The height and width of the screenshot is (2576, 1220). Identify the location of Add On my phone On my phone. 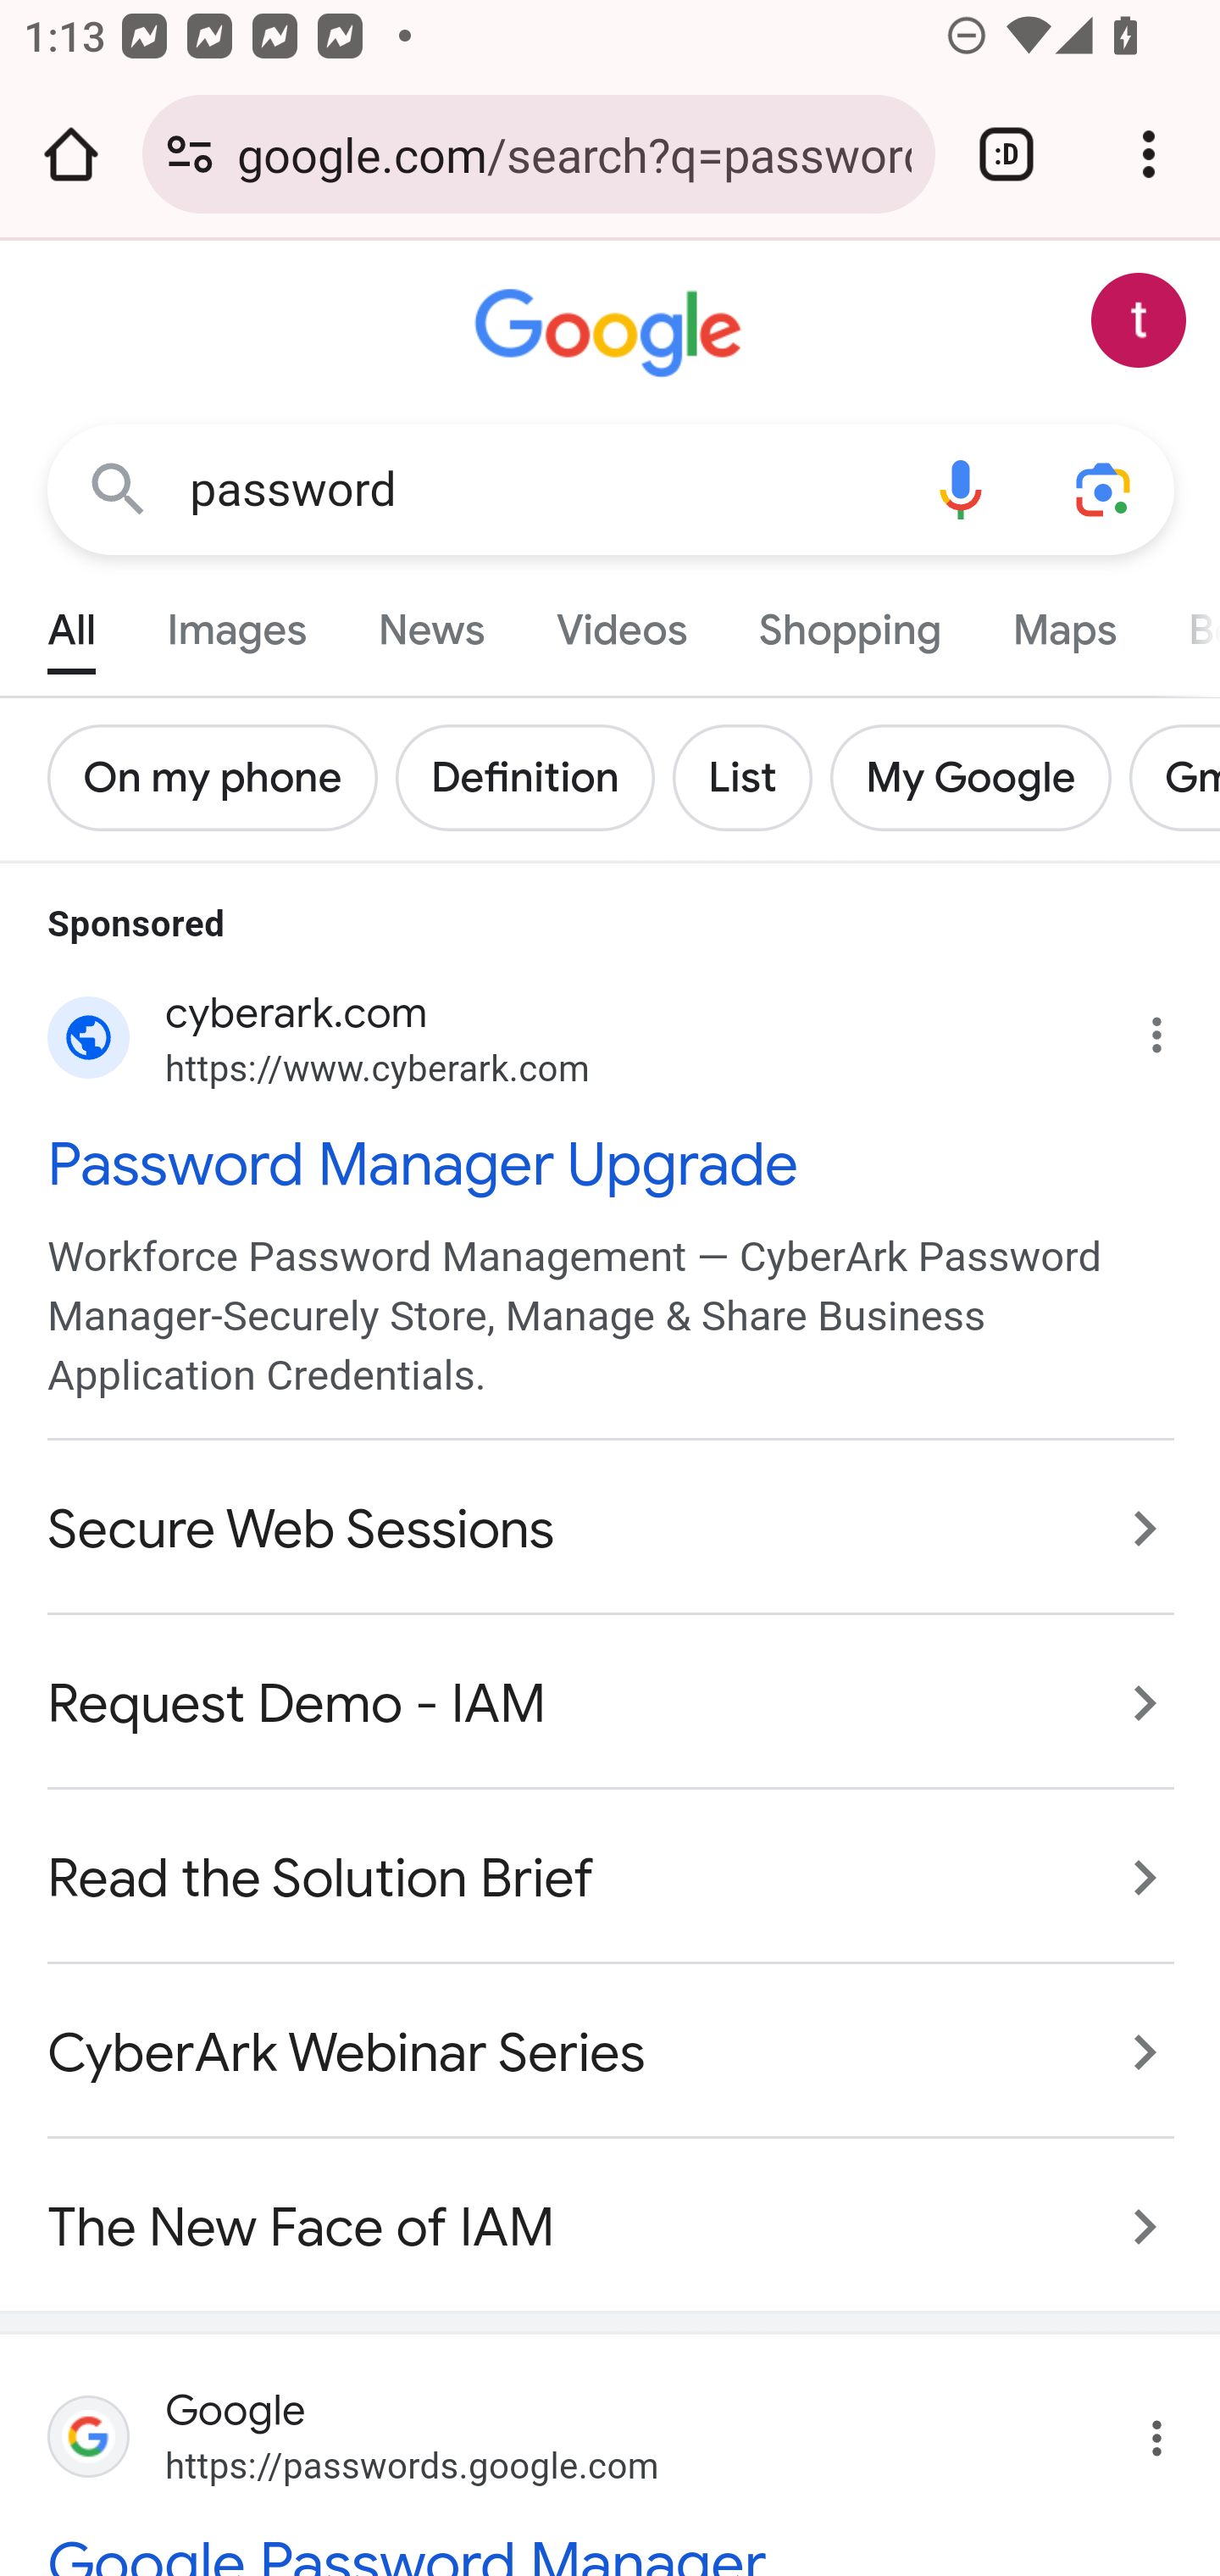
(222, 778).